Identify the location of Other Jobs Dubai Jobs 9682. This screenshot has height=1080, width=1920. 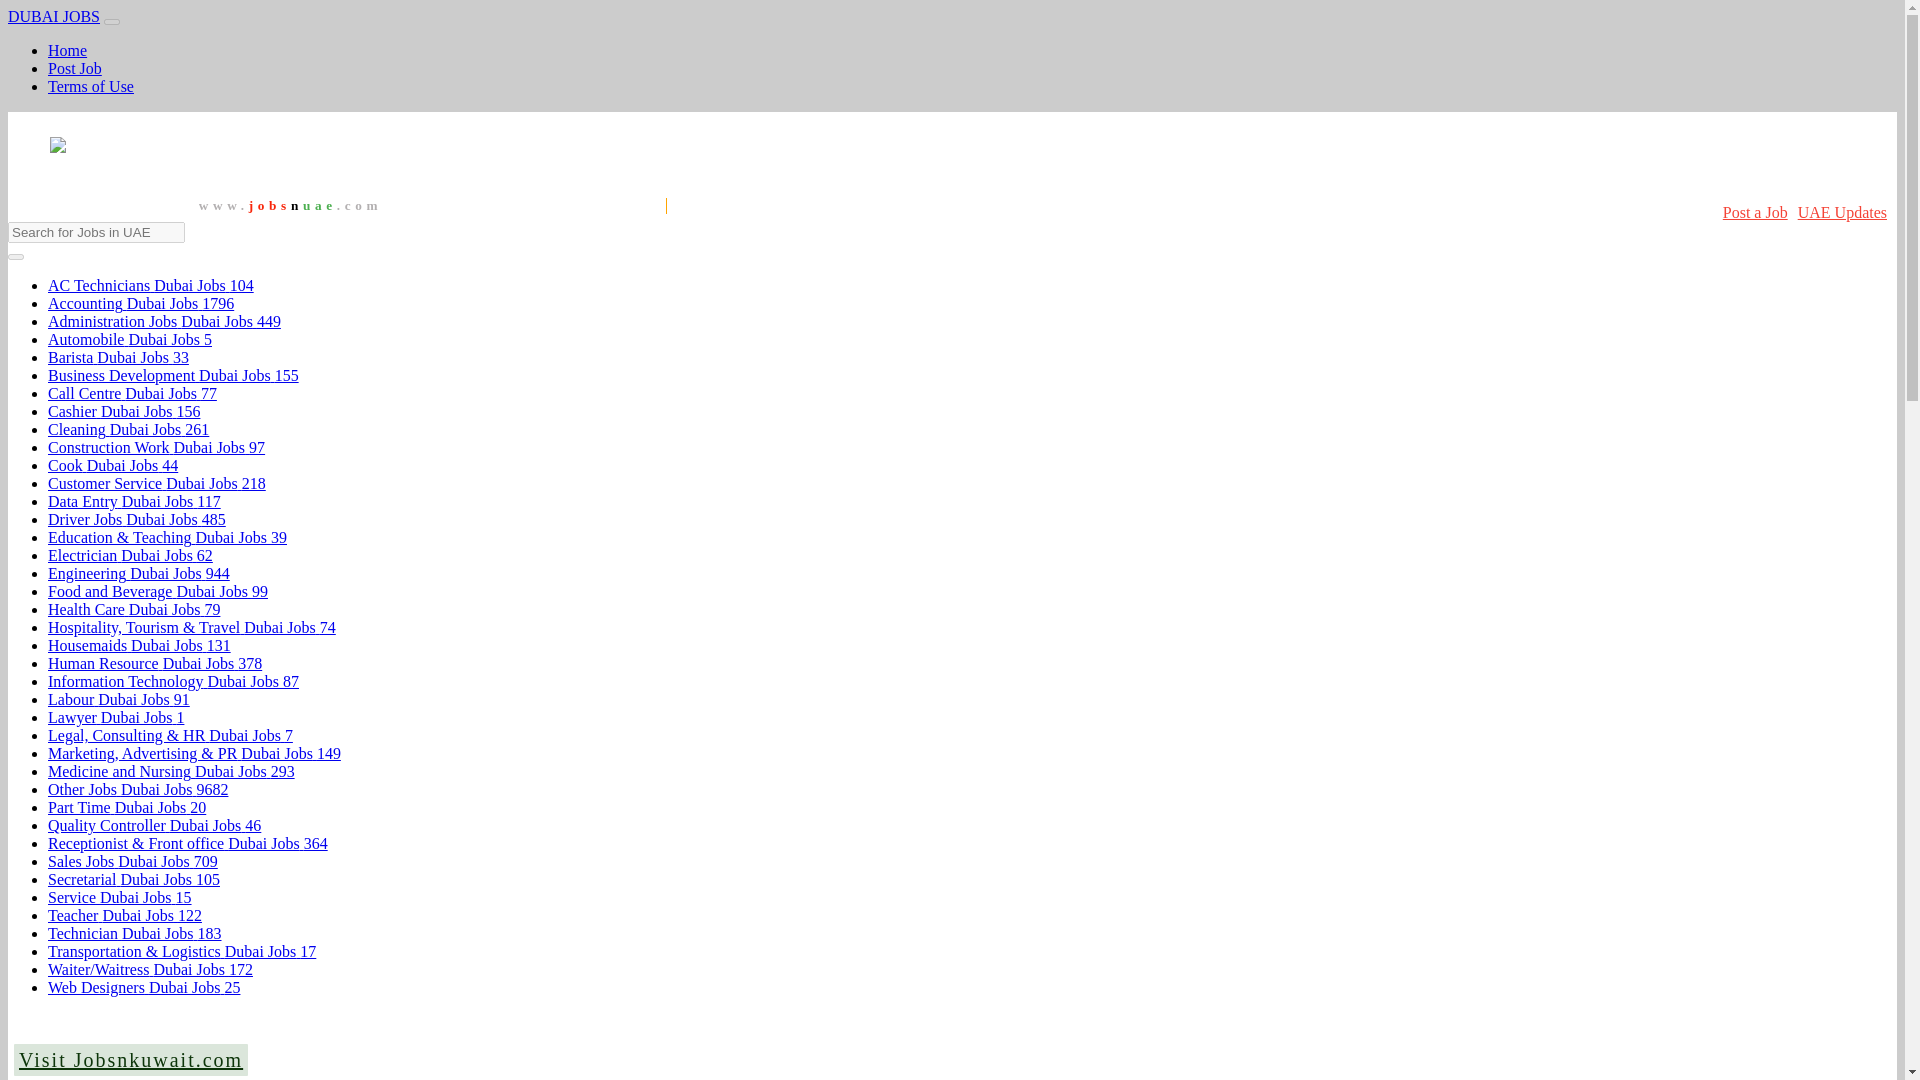
(138, 789).